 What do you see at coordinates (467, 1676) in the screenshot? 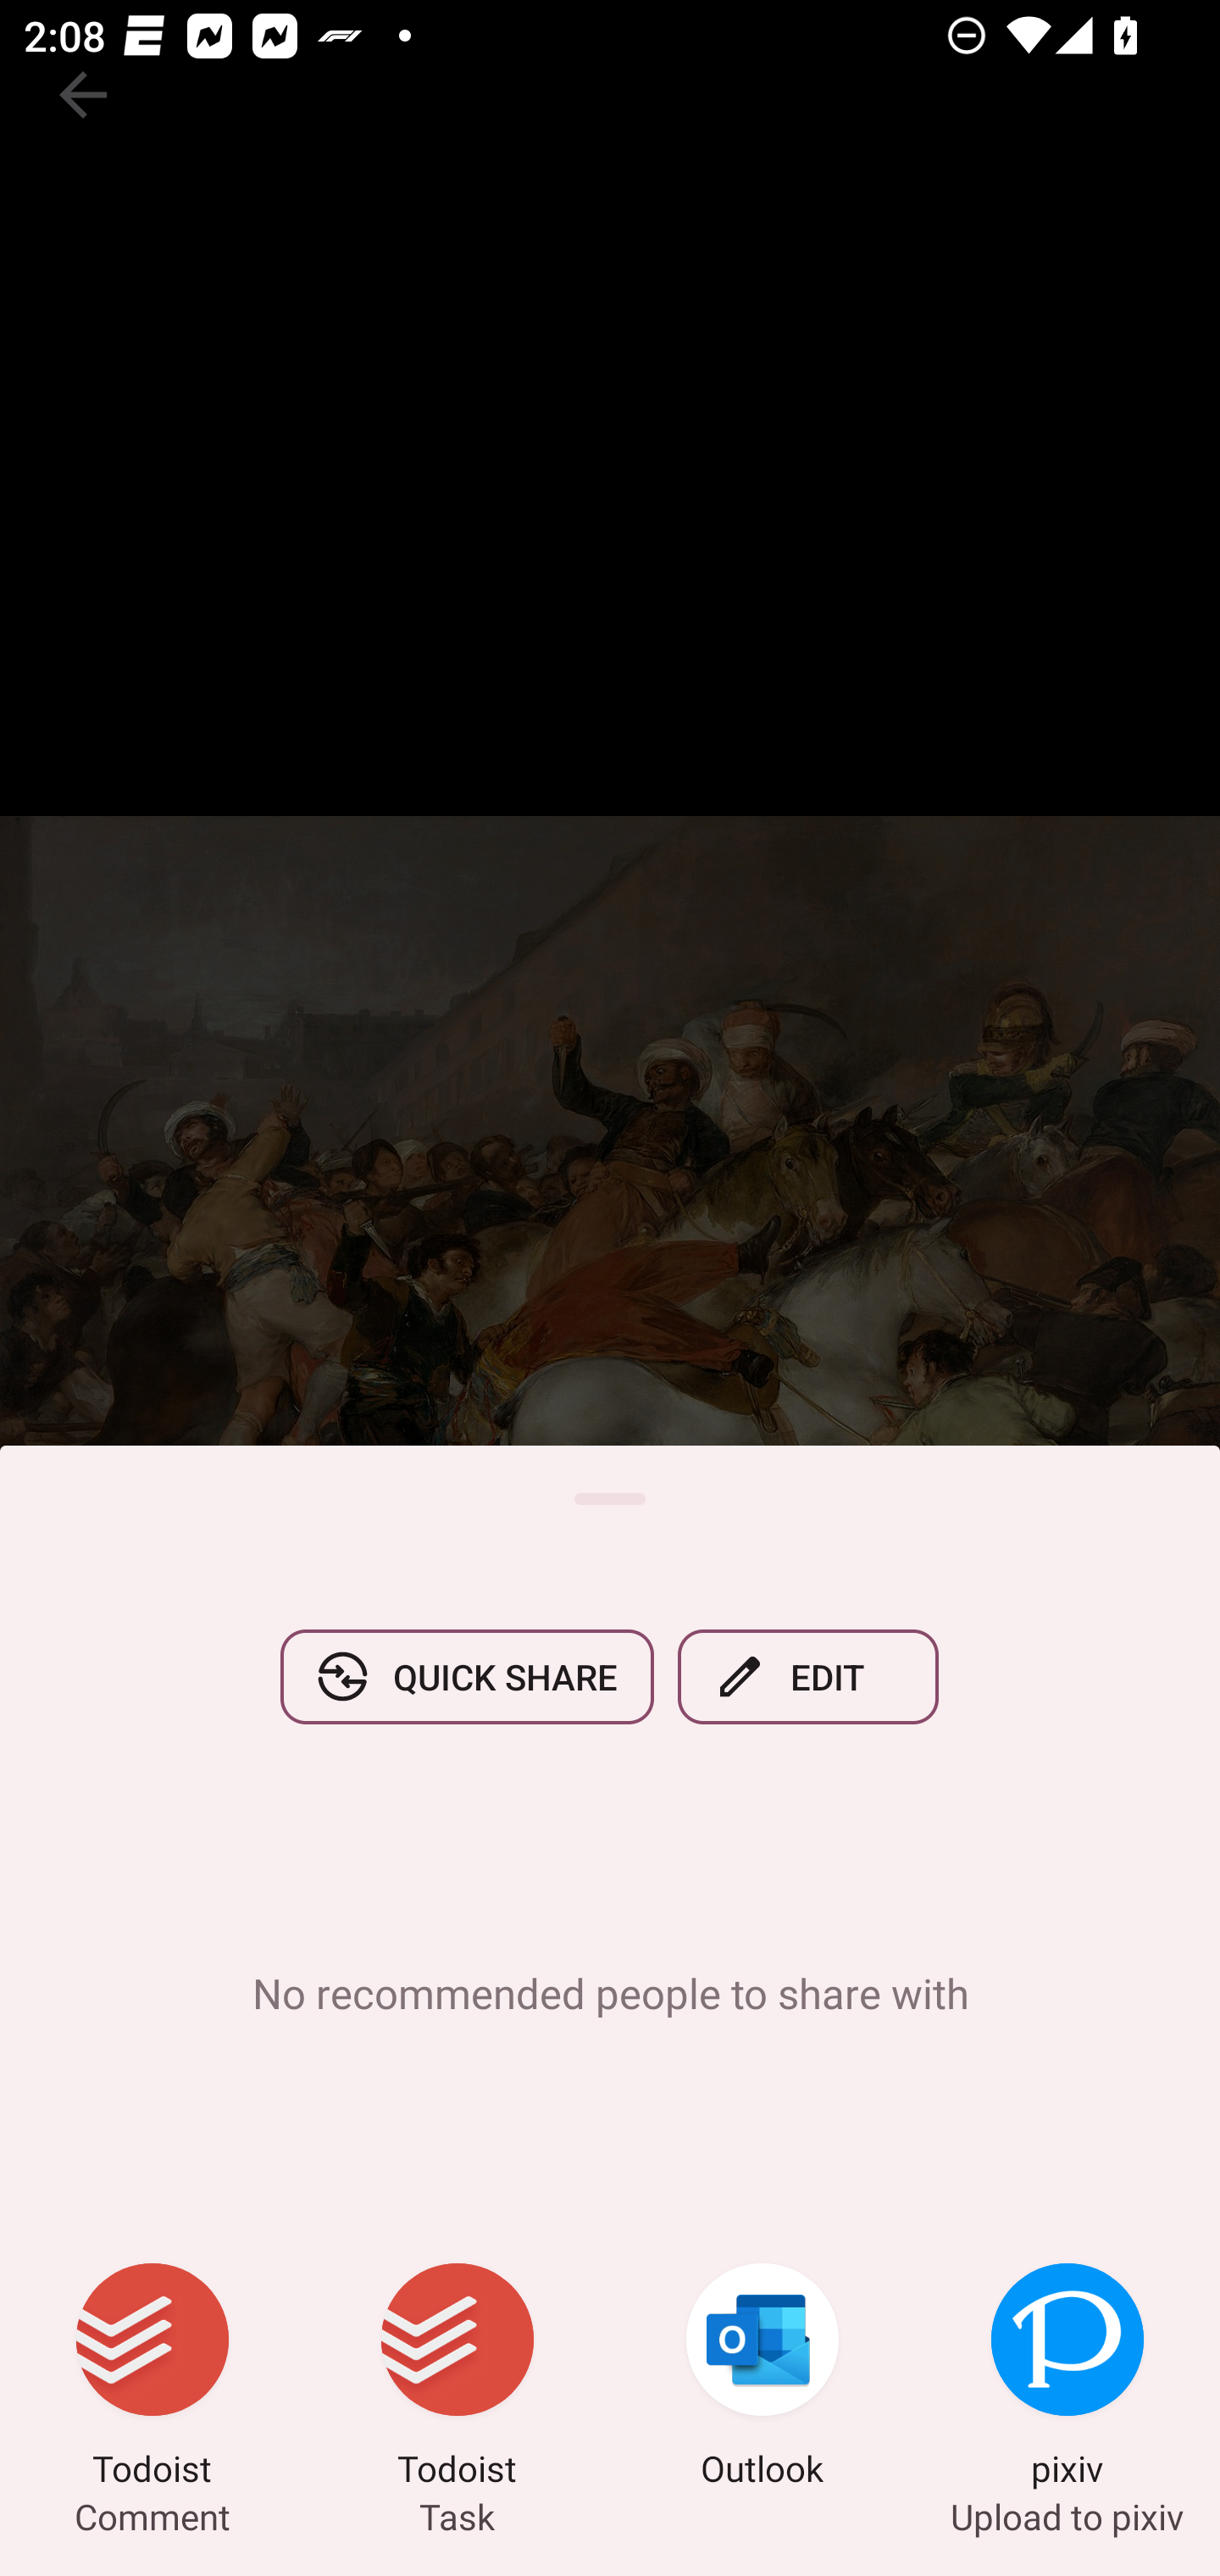
I see `QUICK SHARE` at bounding box center [467, 1676].